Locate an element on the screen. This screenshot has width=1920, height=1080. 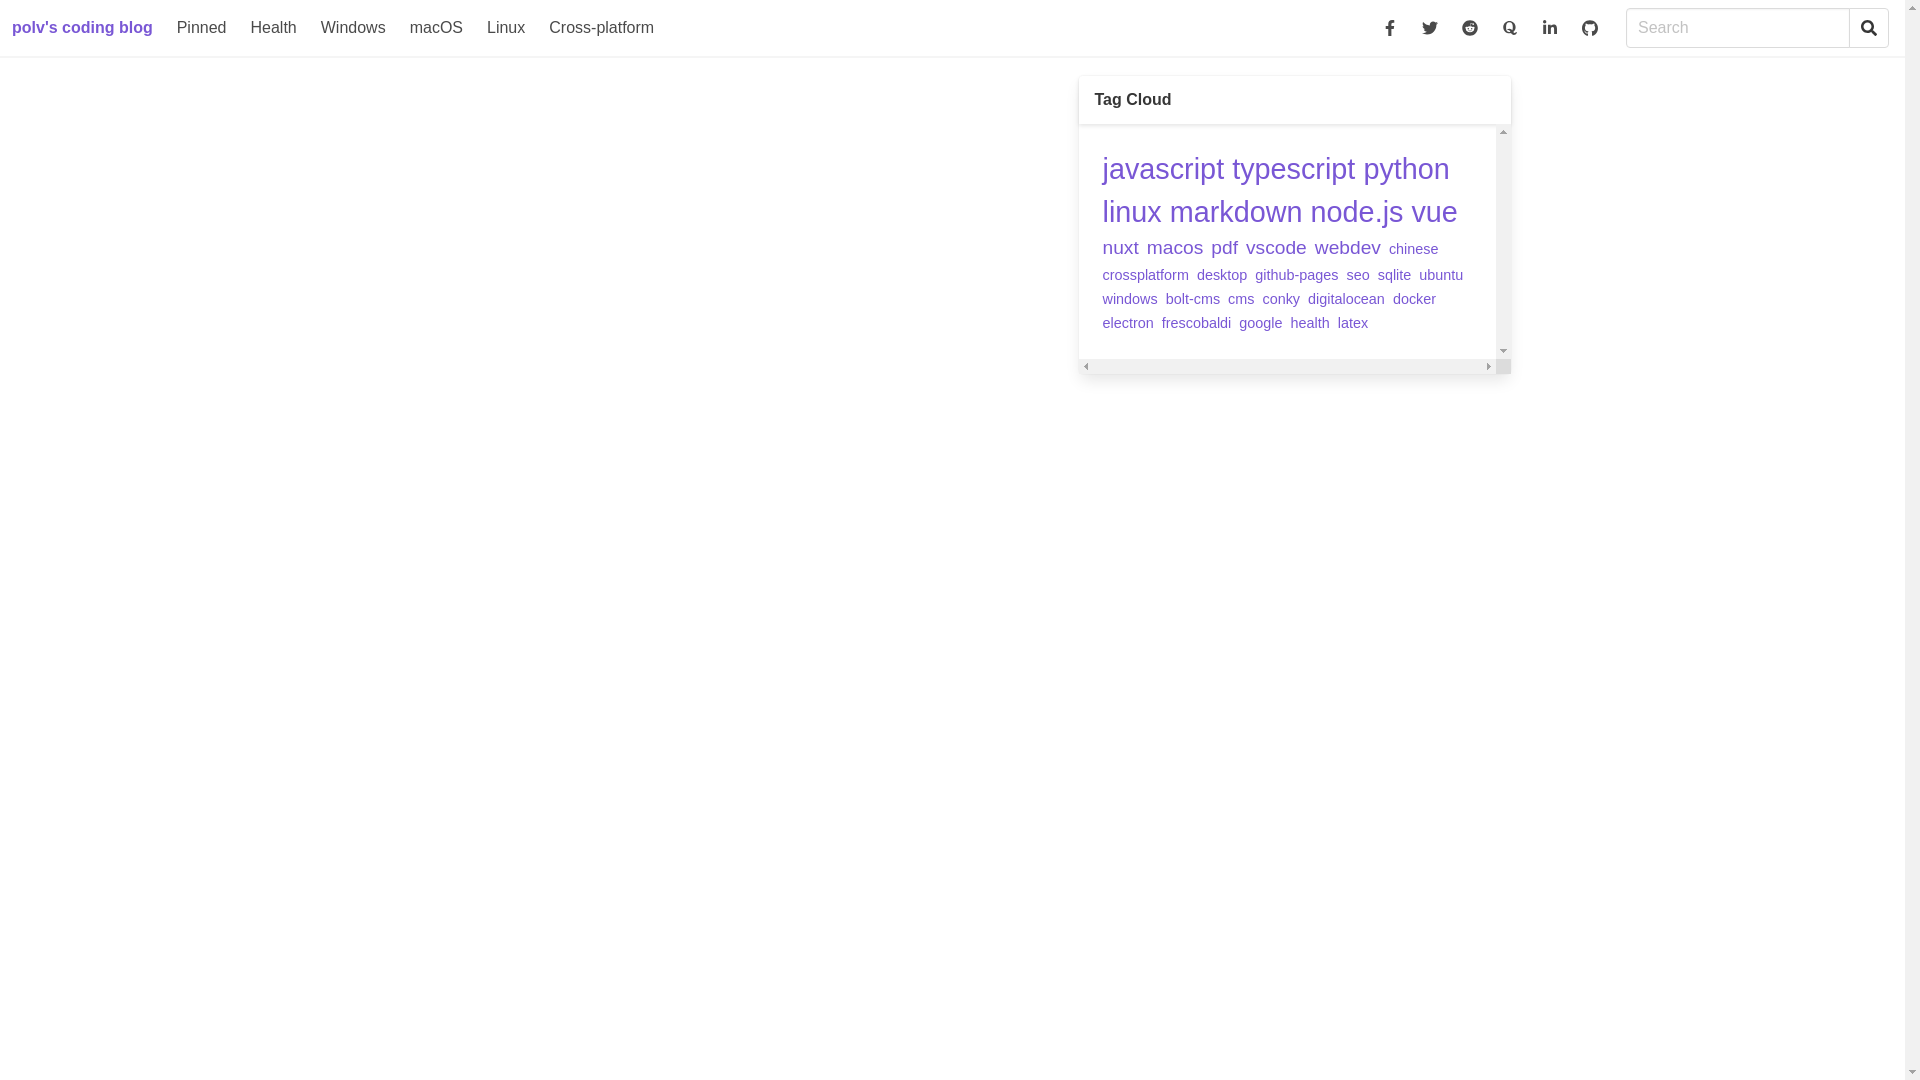
macos is located at coordinates (1176, 248).